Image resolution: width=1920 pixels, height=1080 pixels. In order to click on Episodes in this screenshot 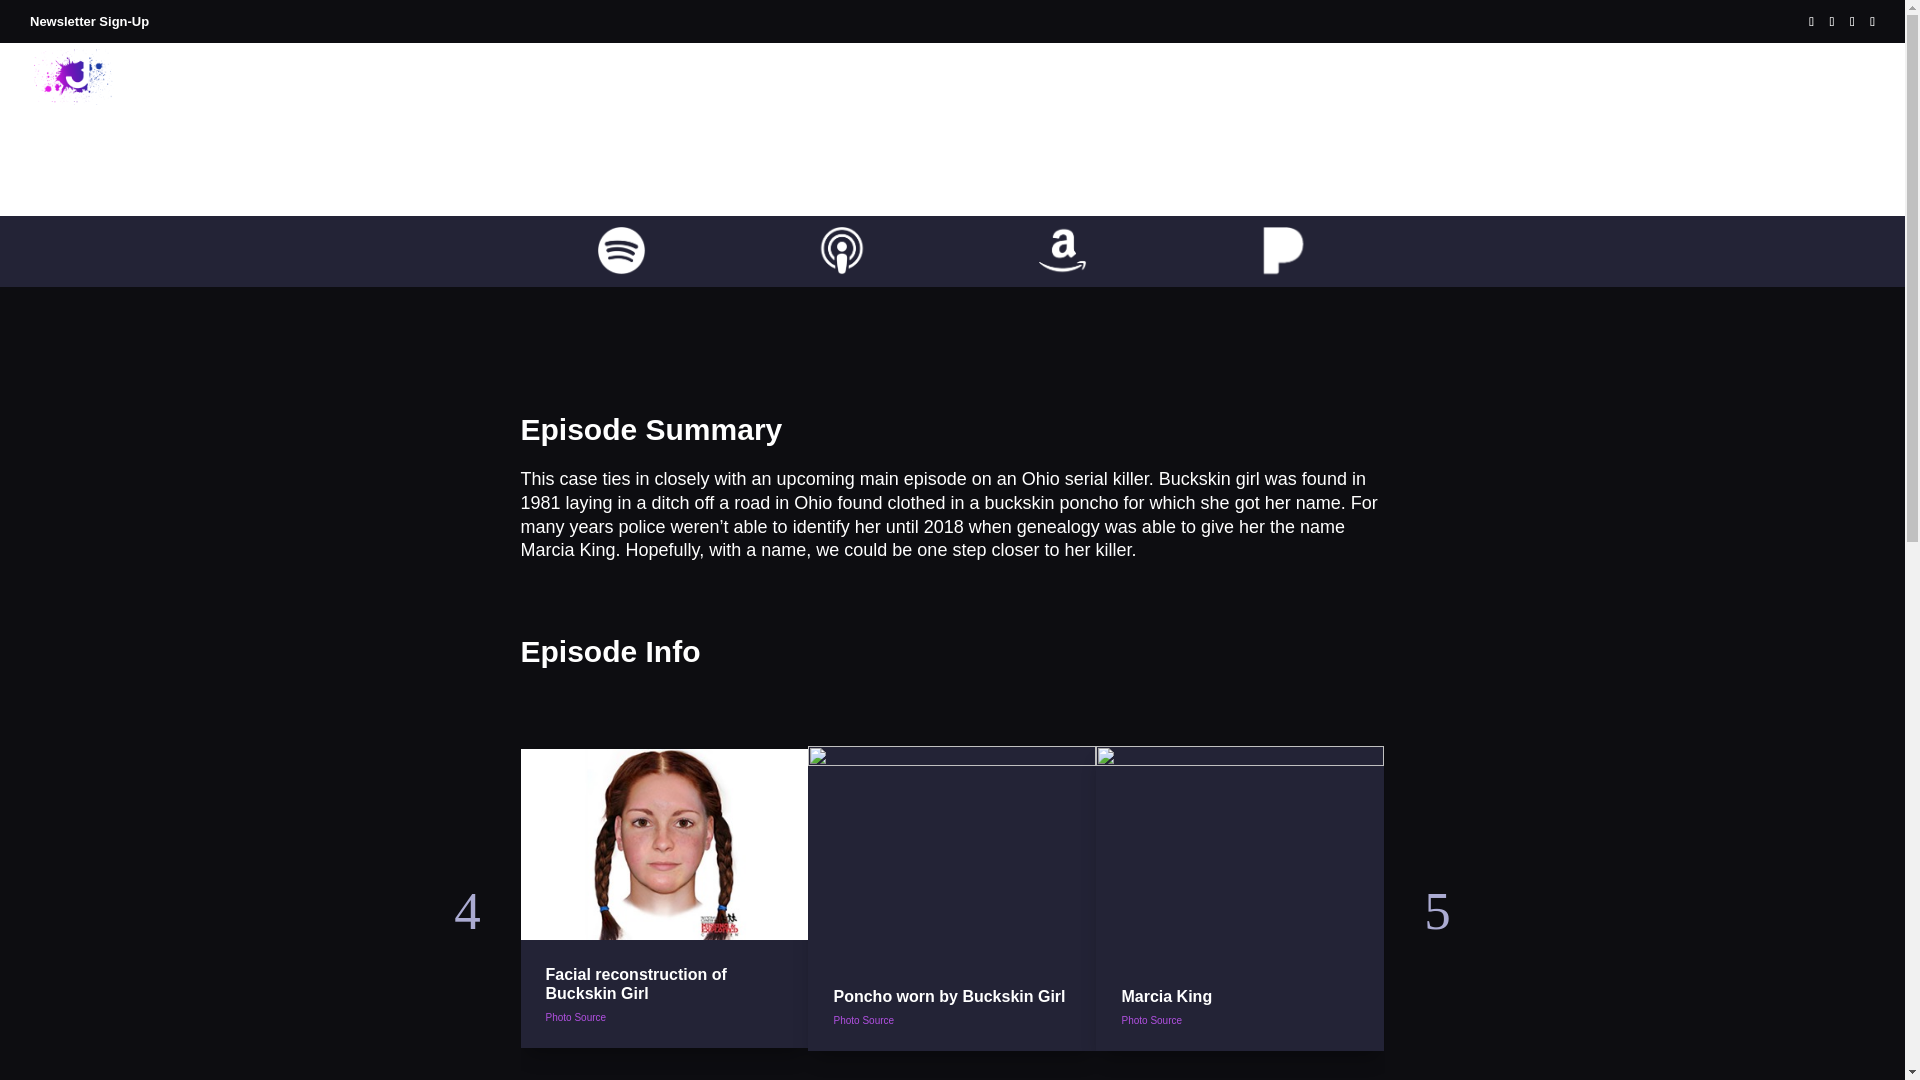, I will do `click(1422, 94)`.